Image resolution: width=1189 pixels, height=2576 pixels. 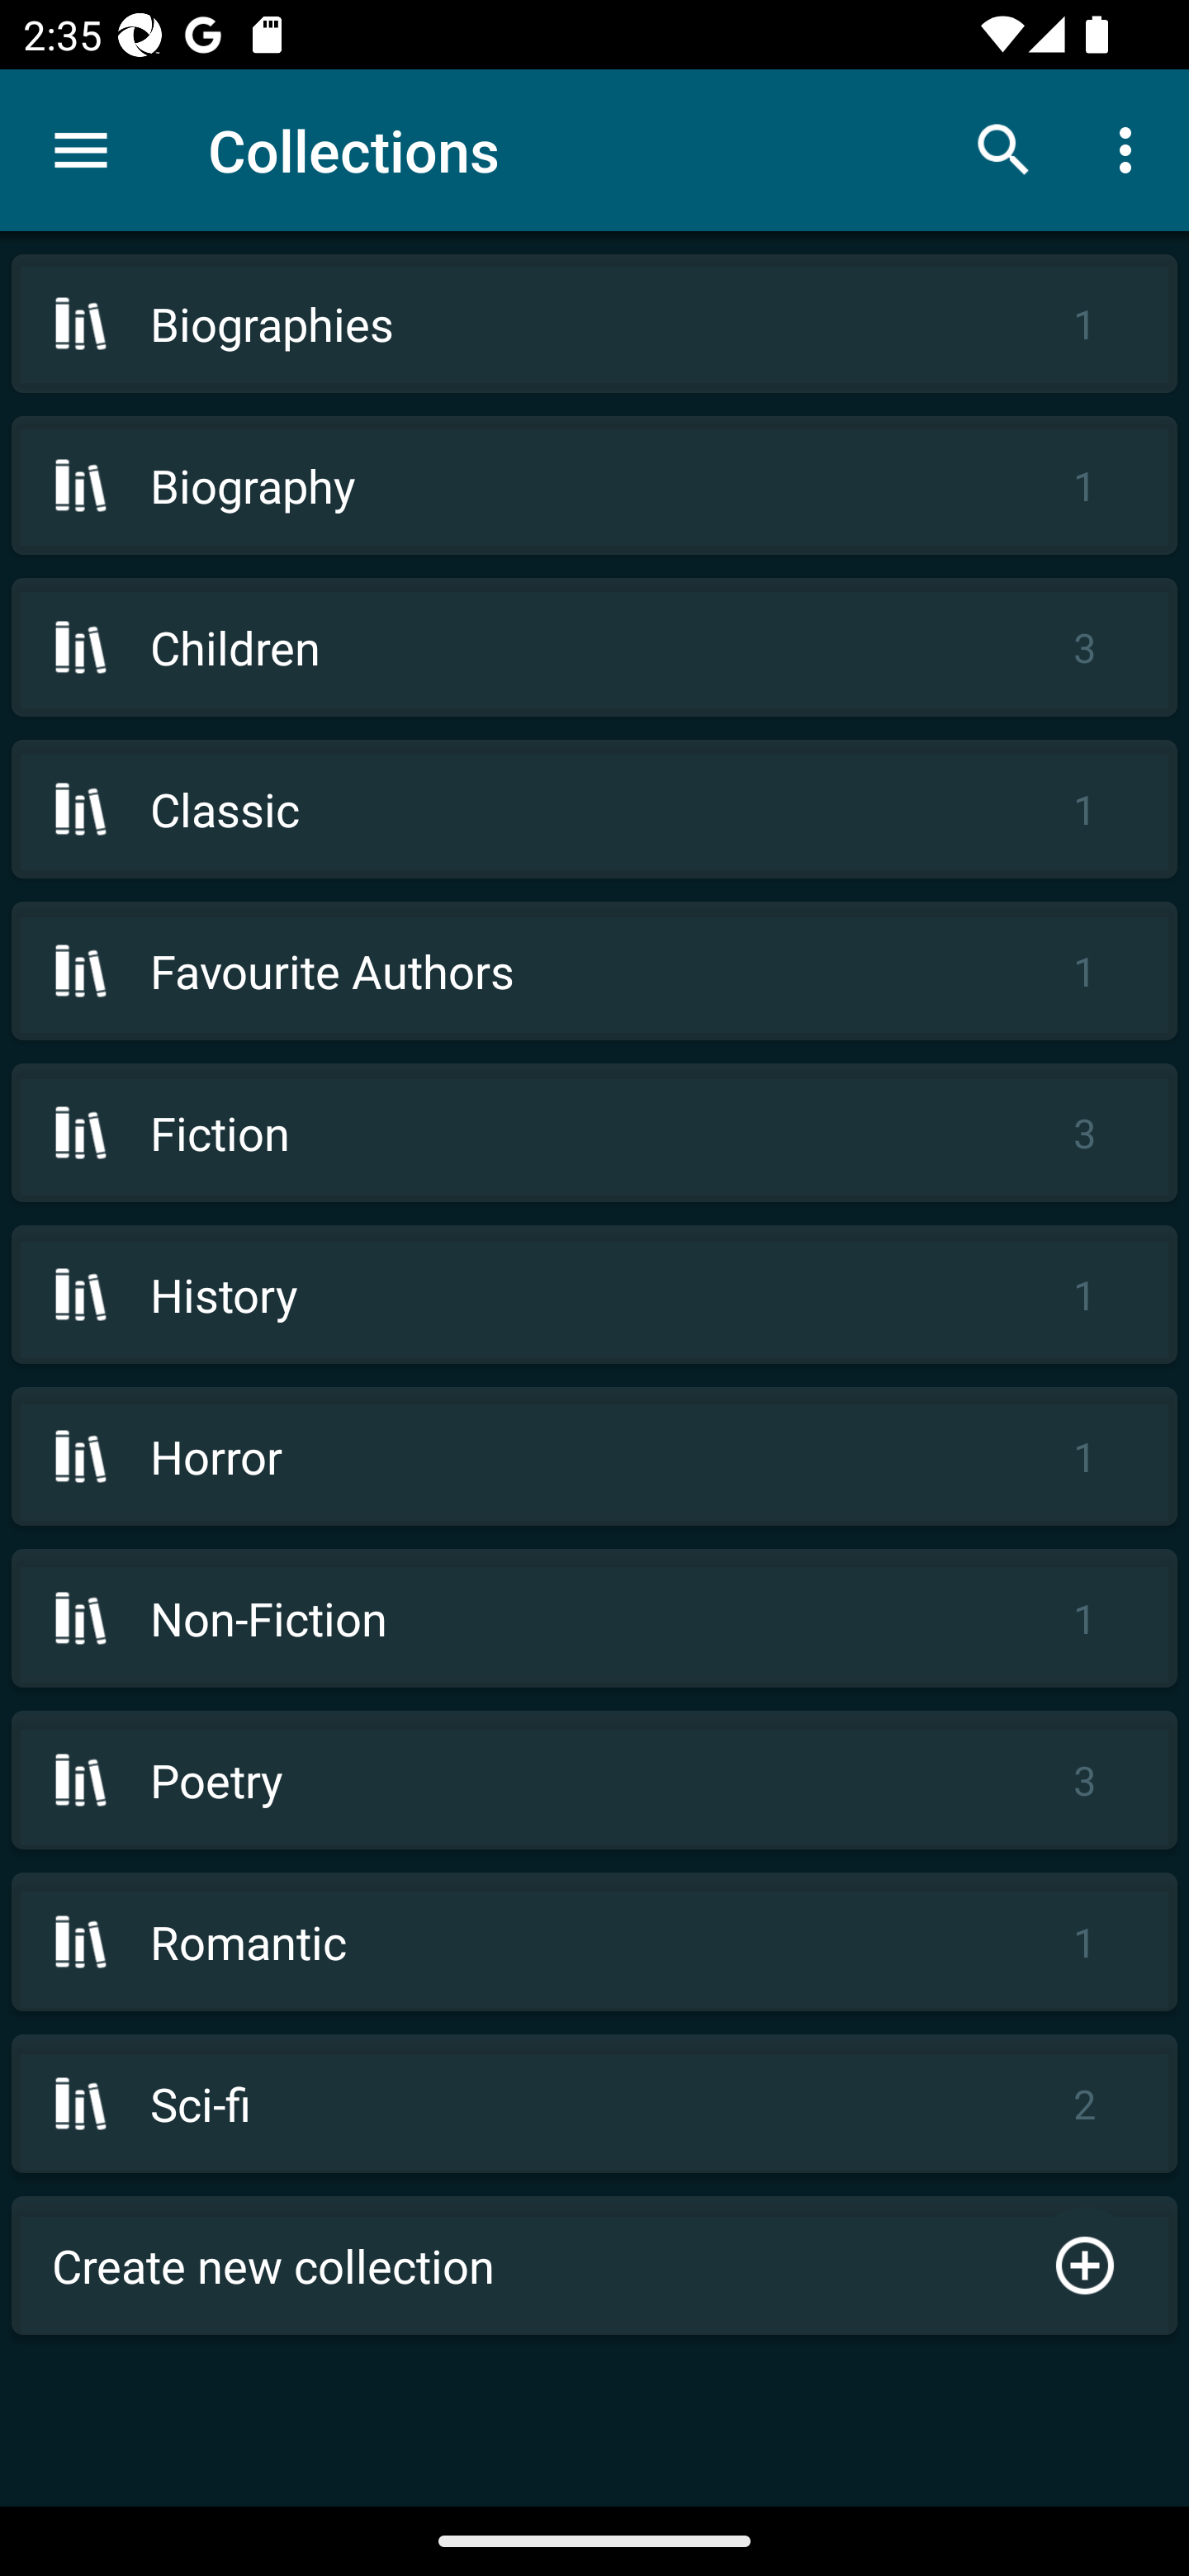 I want to click on History 1, so click(x=594, y=1295).